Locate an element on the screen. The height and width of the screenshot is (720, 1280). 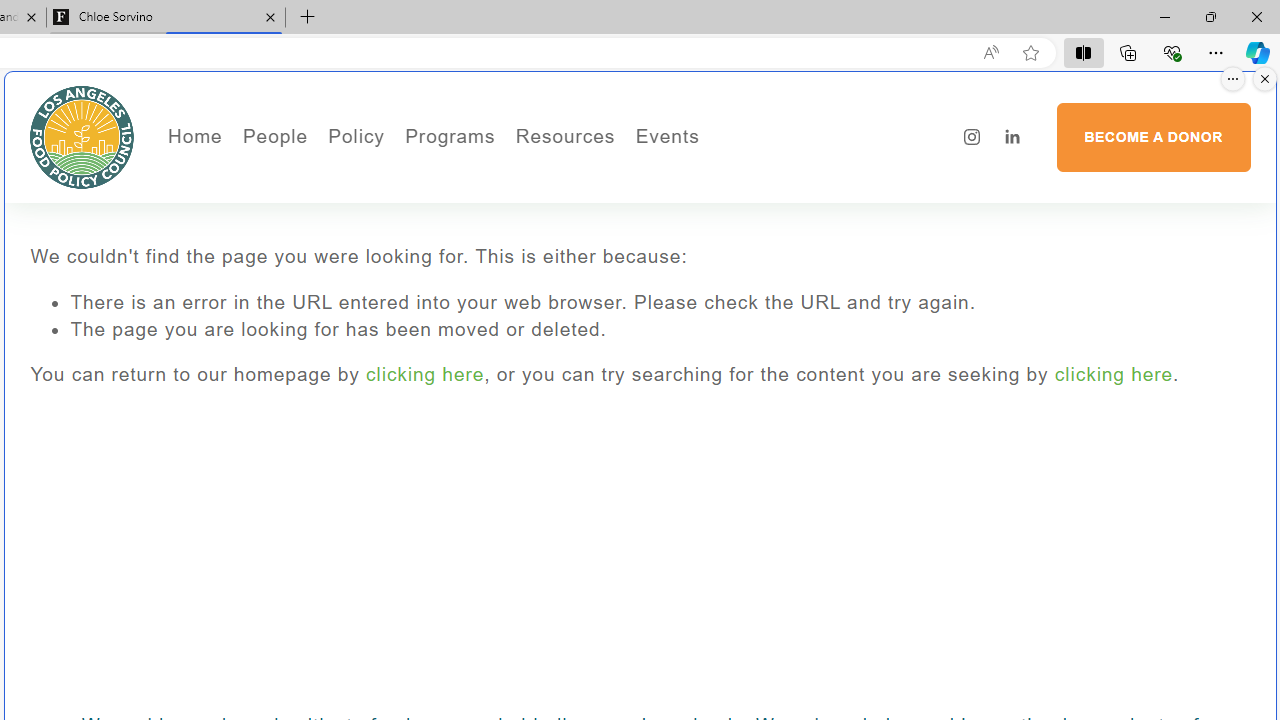
Publications is located at coordinates (468, 205).